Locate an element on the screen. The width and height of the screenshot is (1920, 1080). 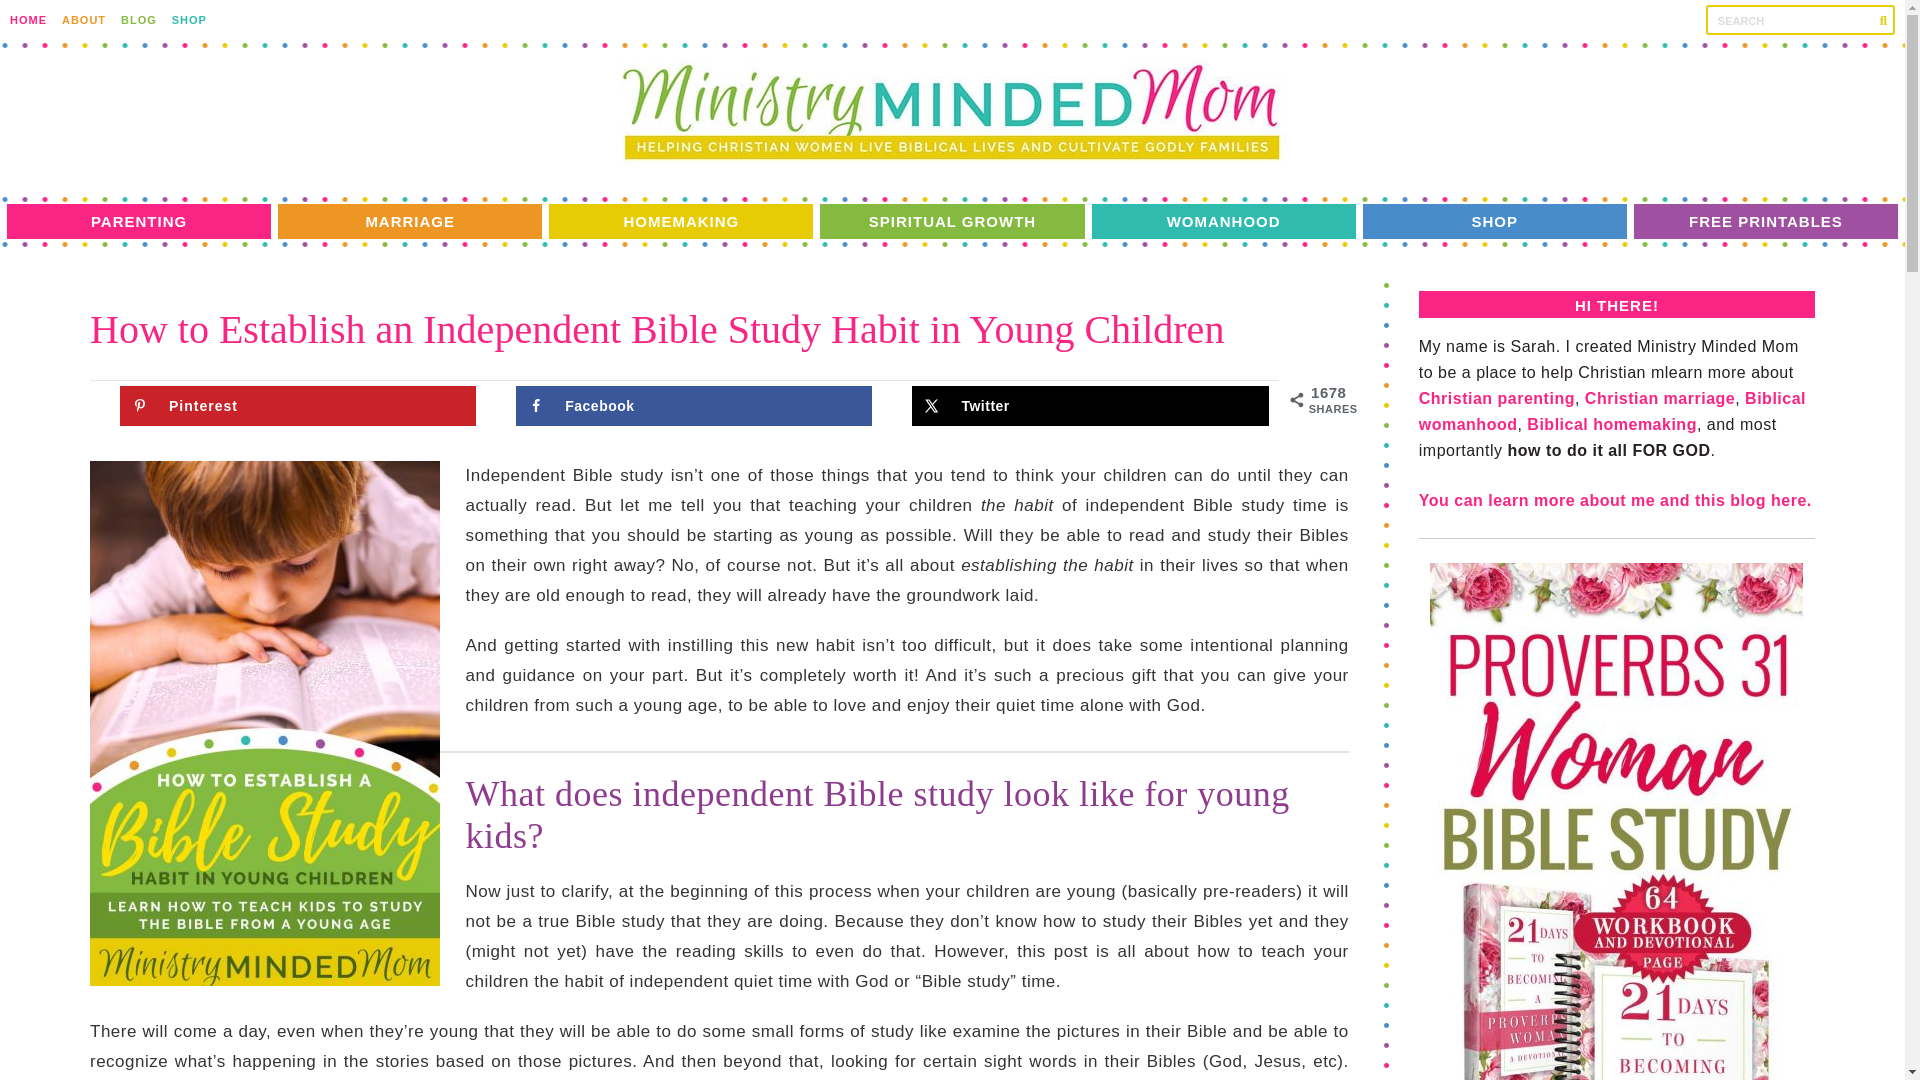
PARENTING is located at coordinates (138, 221).